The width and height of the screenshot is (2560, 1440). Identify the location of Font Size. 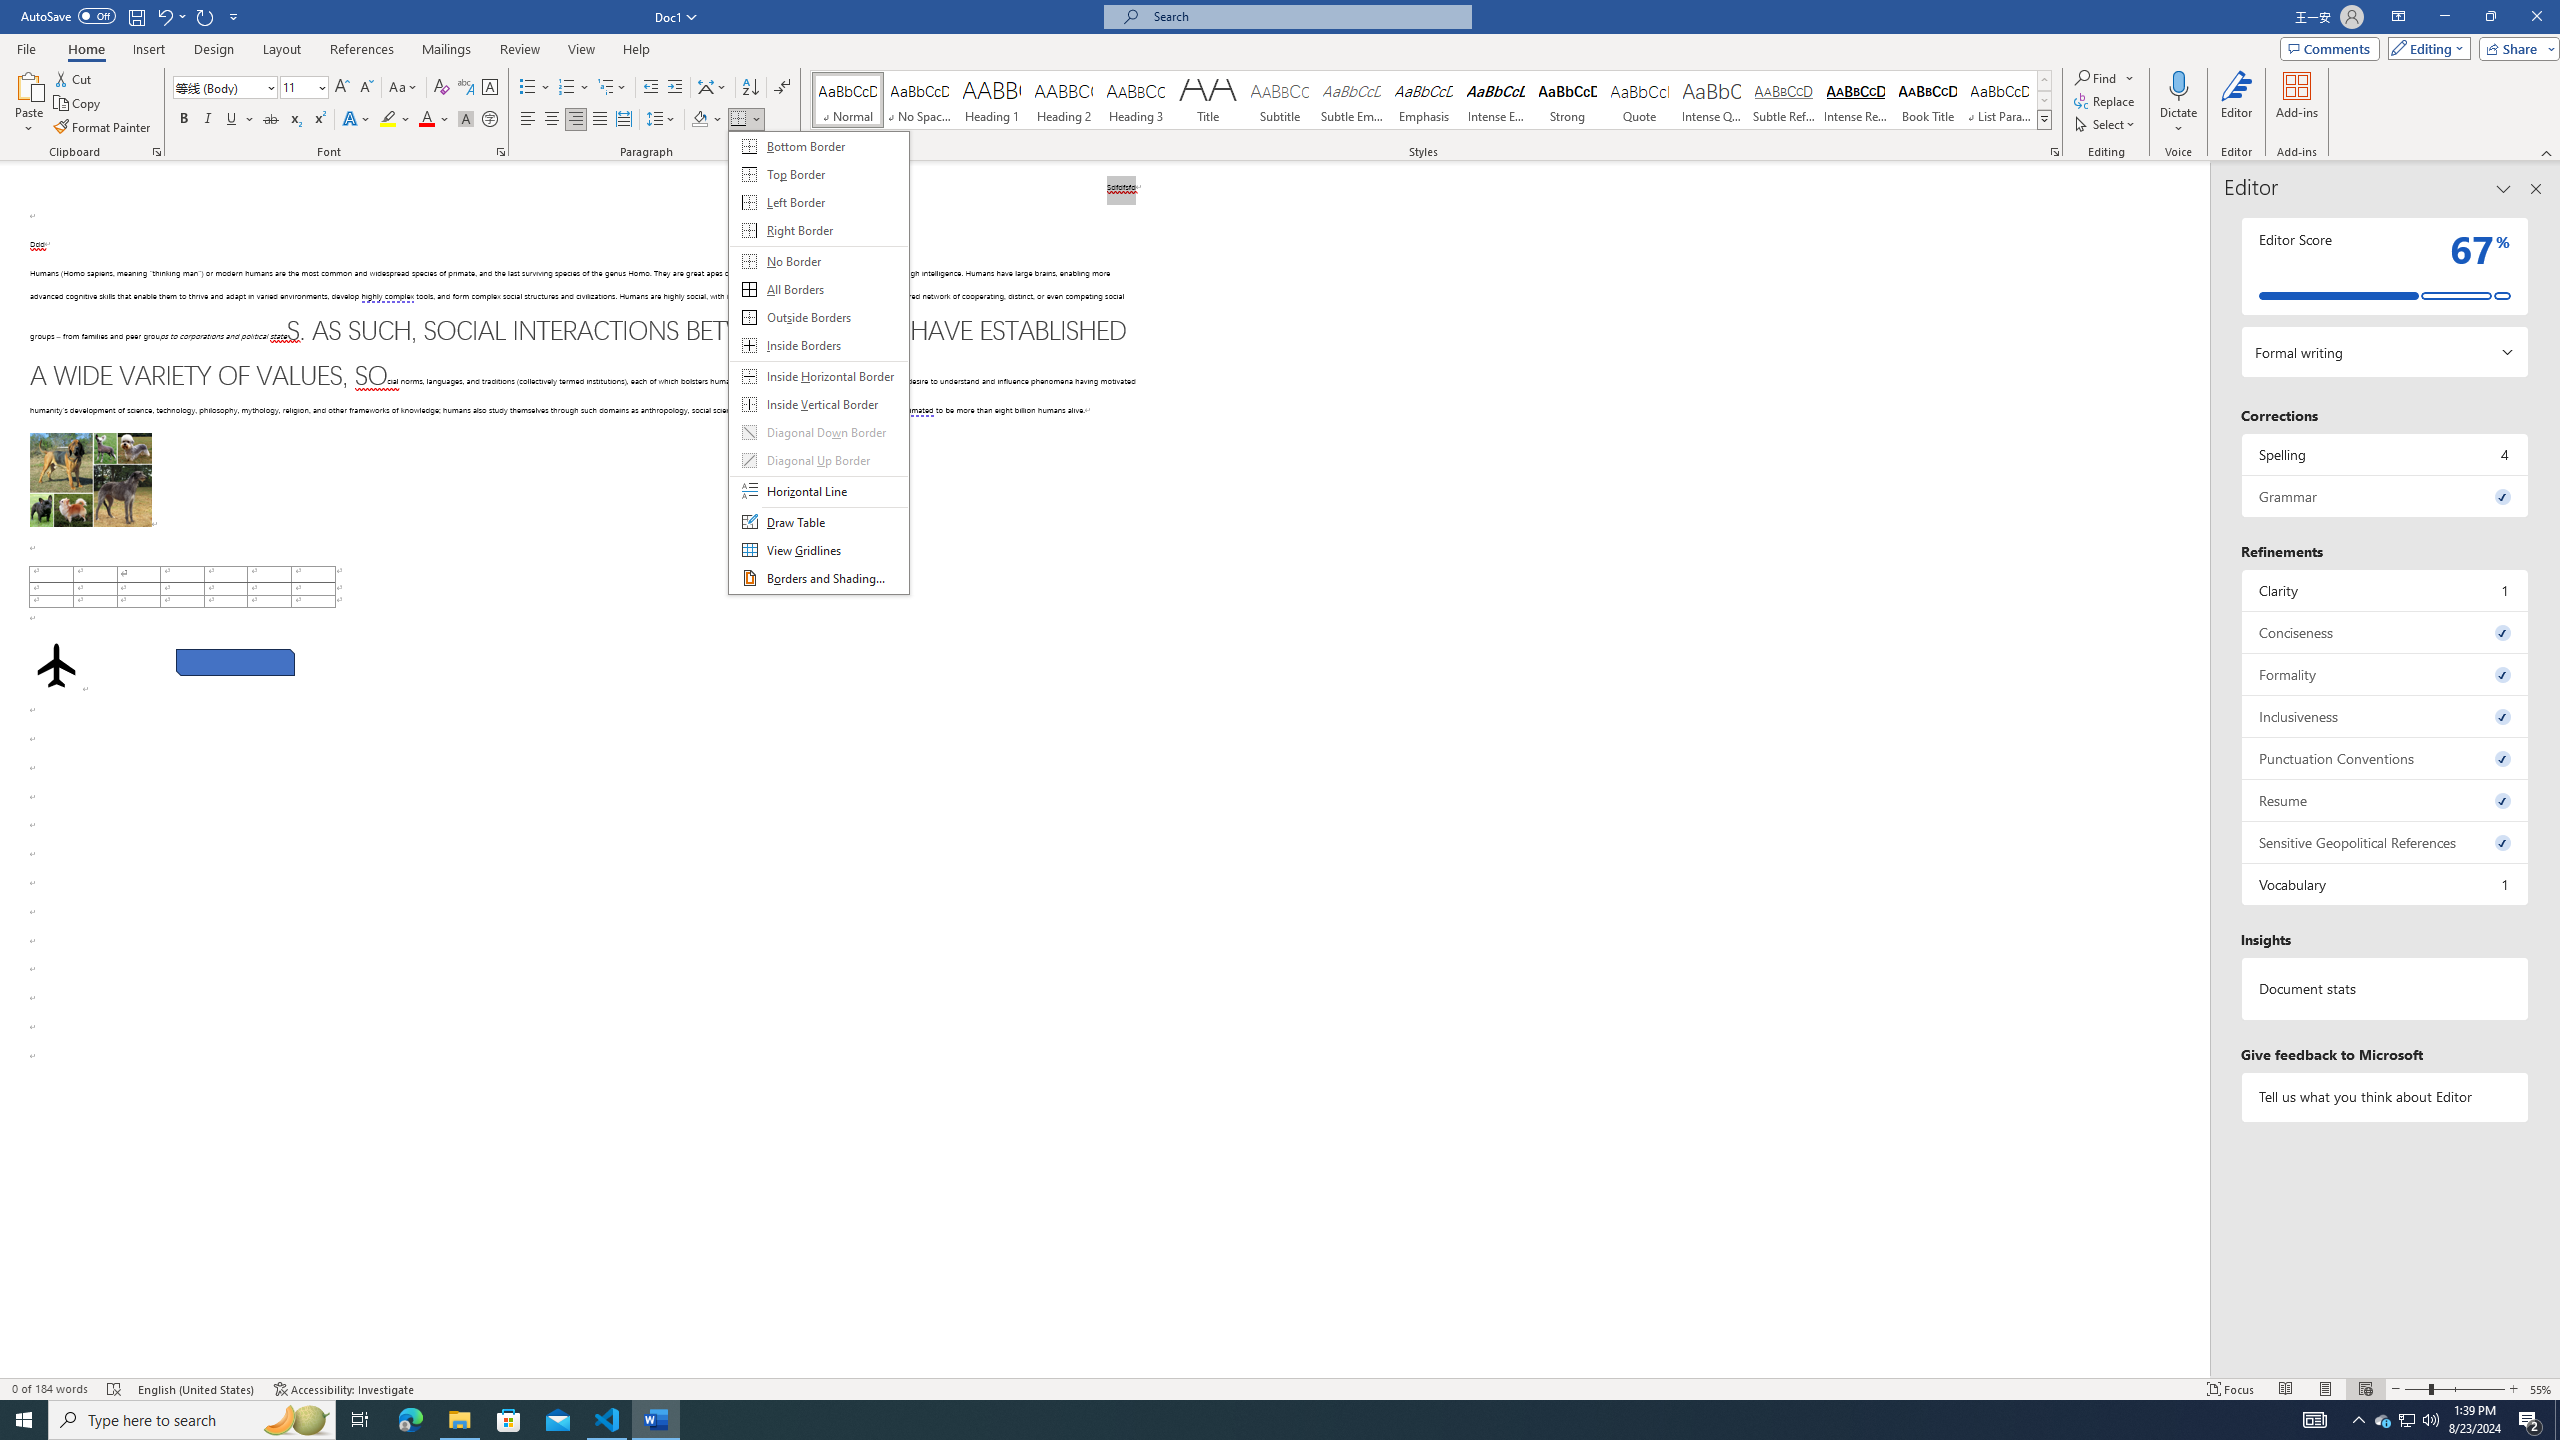
(304, 88).